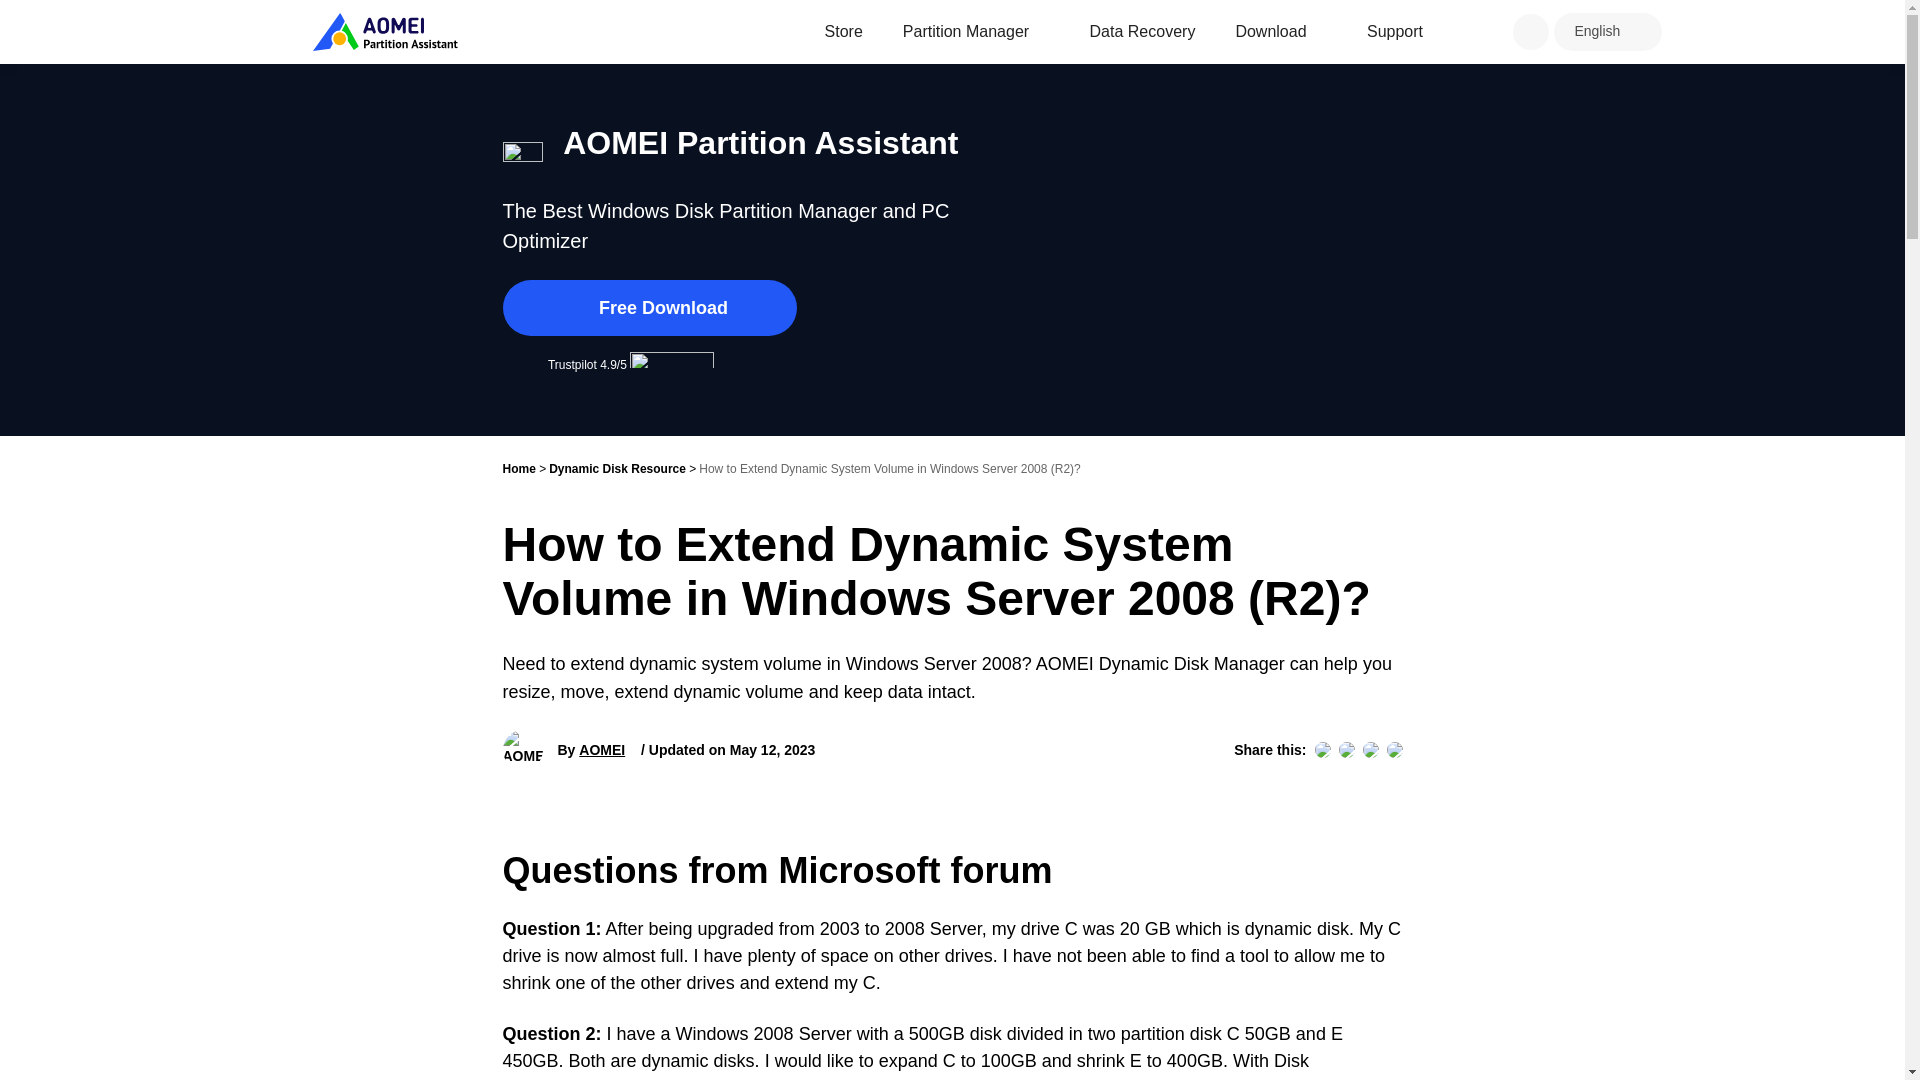 The image size is (1920, 1080). What do you see at coordinates (844, 32) in the screenshot?
I see `Store` at bounding box center [844, 32].